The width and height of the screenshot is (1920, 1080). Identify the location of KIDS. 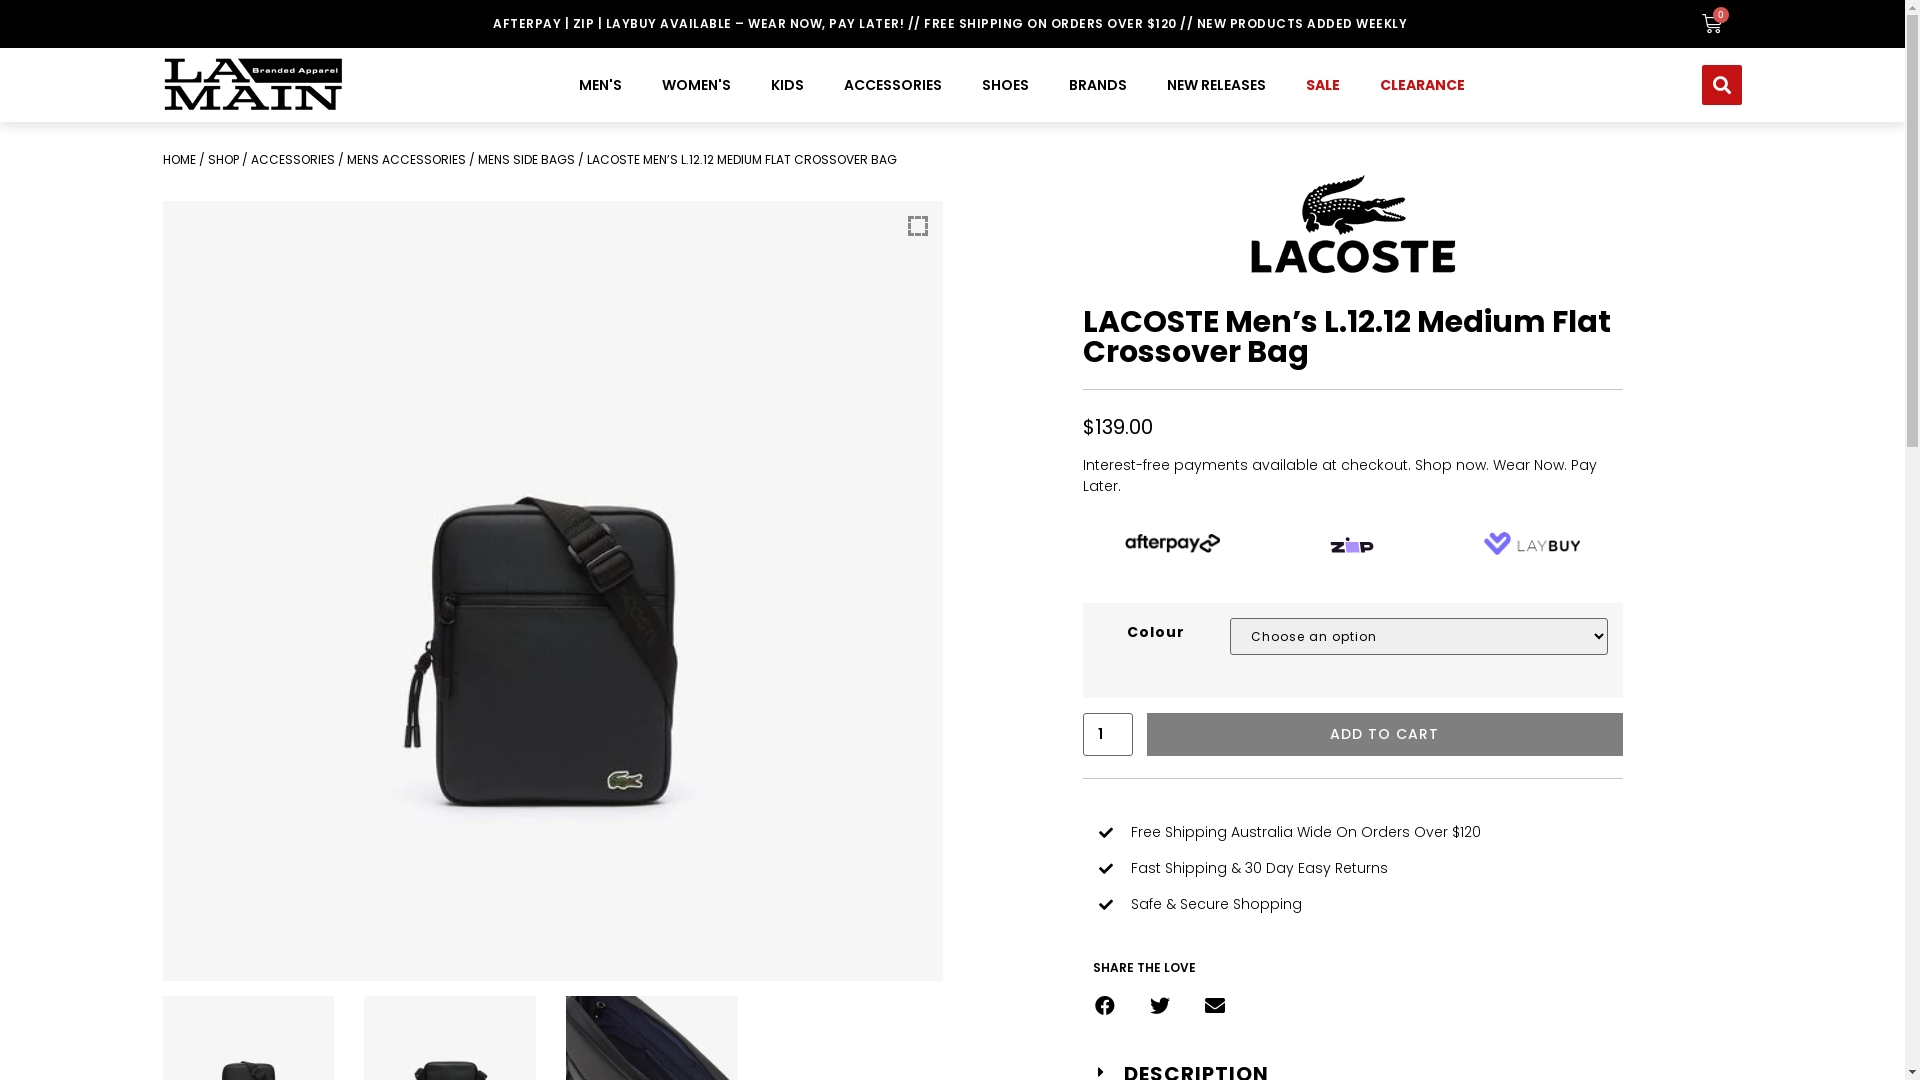
(788, 85).